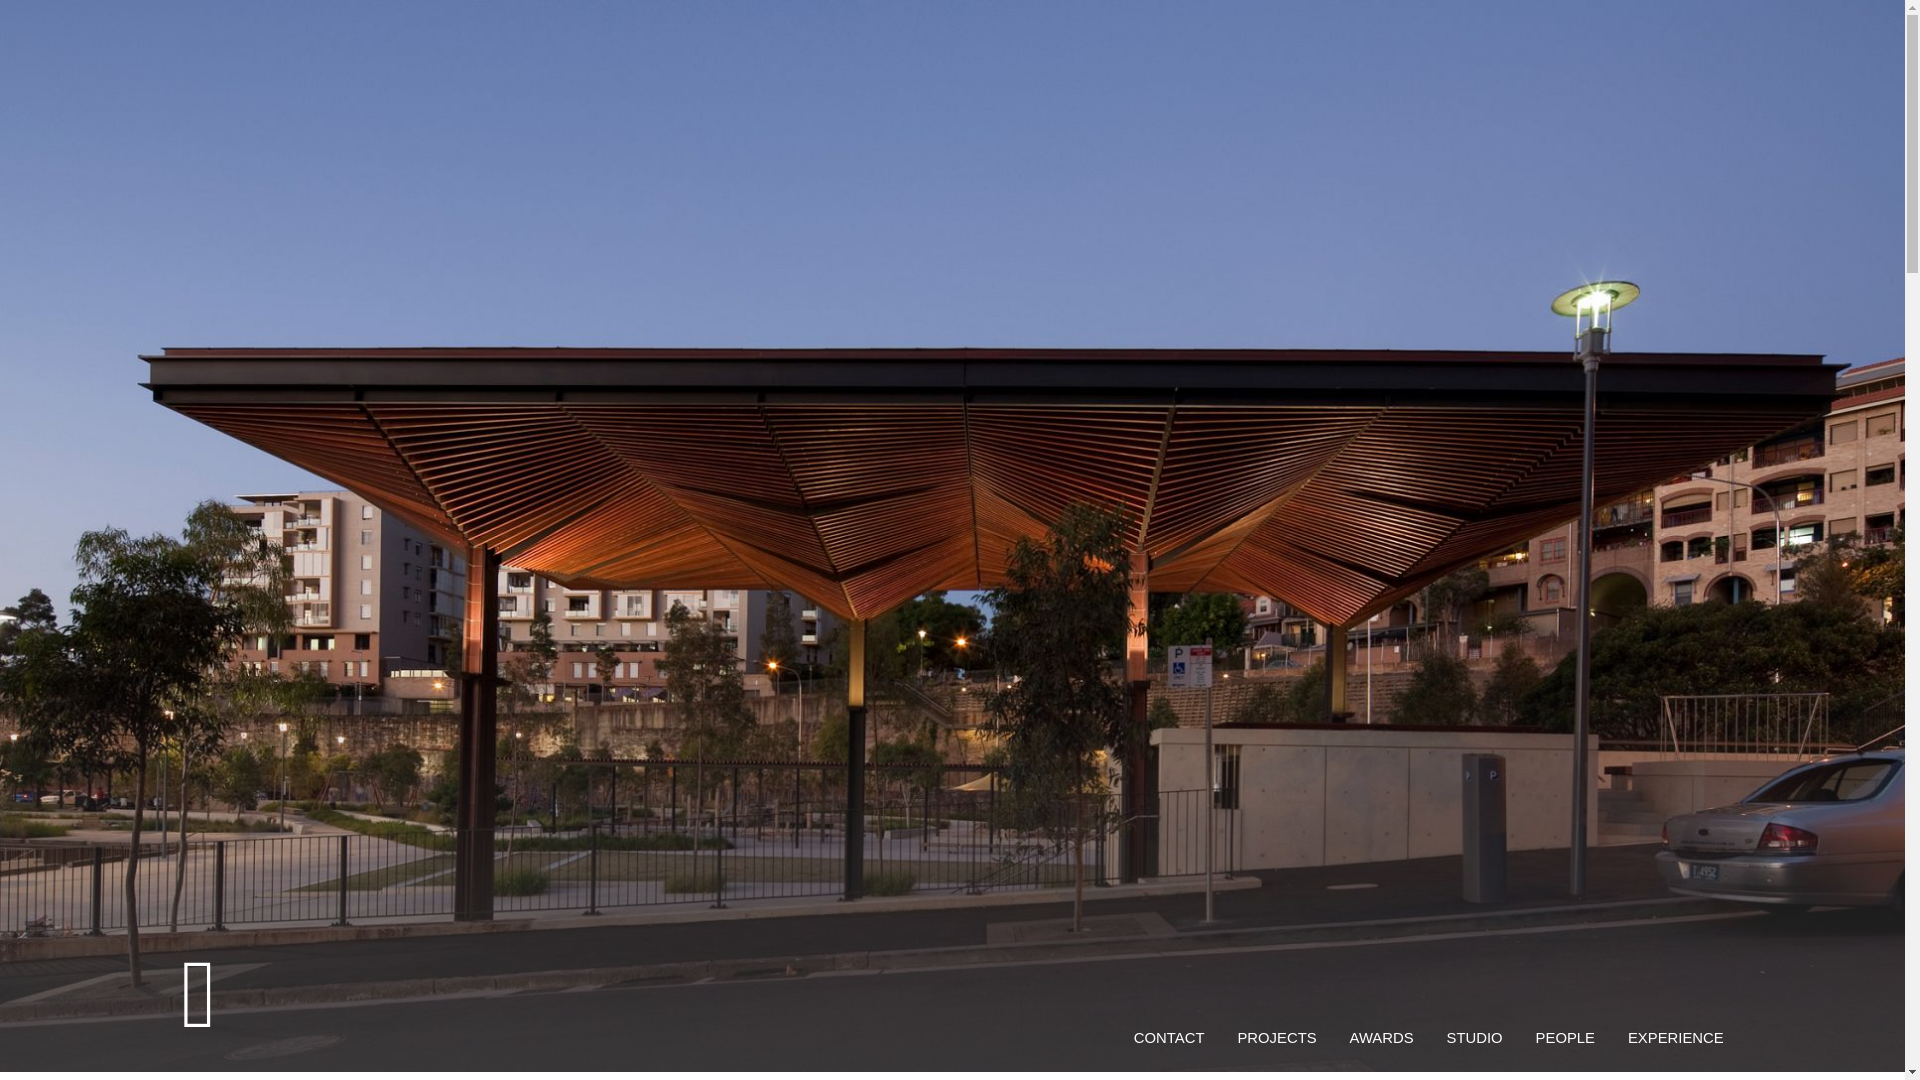  What do you see at coordinates (1566, 1038) in the screenshot?
I see `PEOPLE` at bounding box center [1566, 1038].